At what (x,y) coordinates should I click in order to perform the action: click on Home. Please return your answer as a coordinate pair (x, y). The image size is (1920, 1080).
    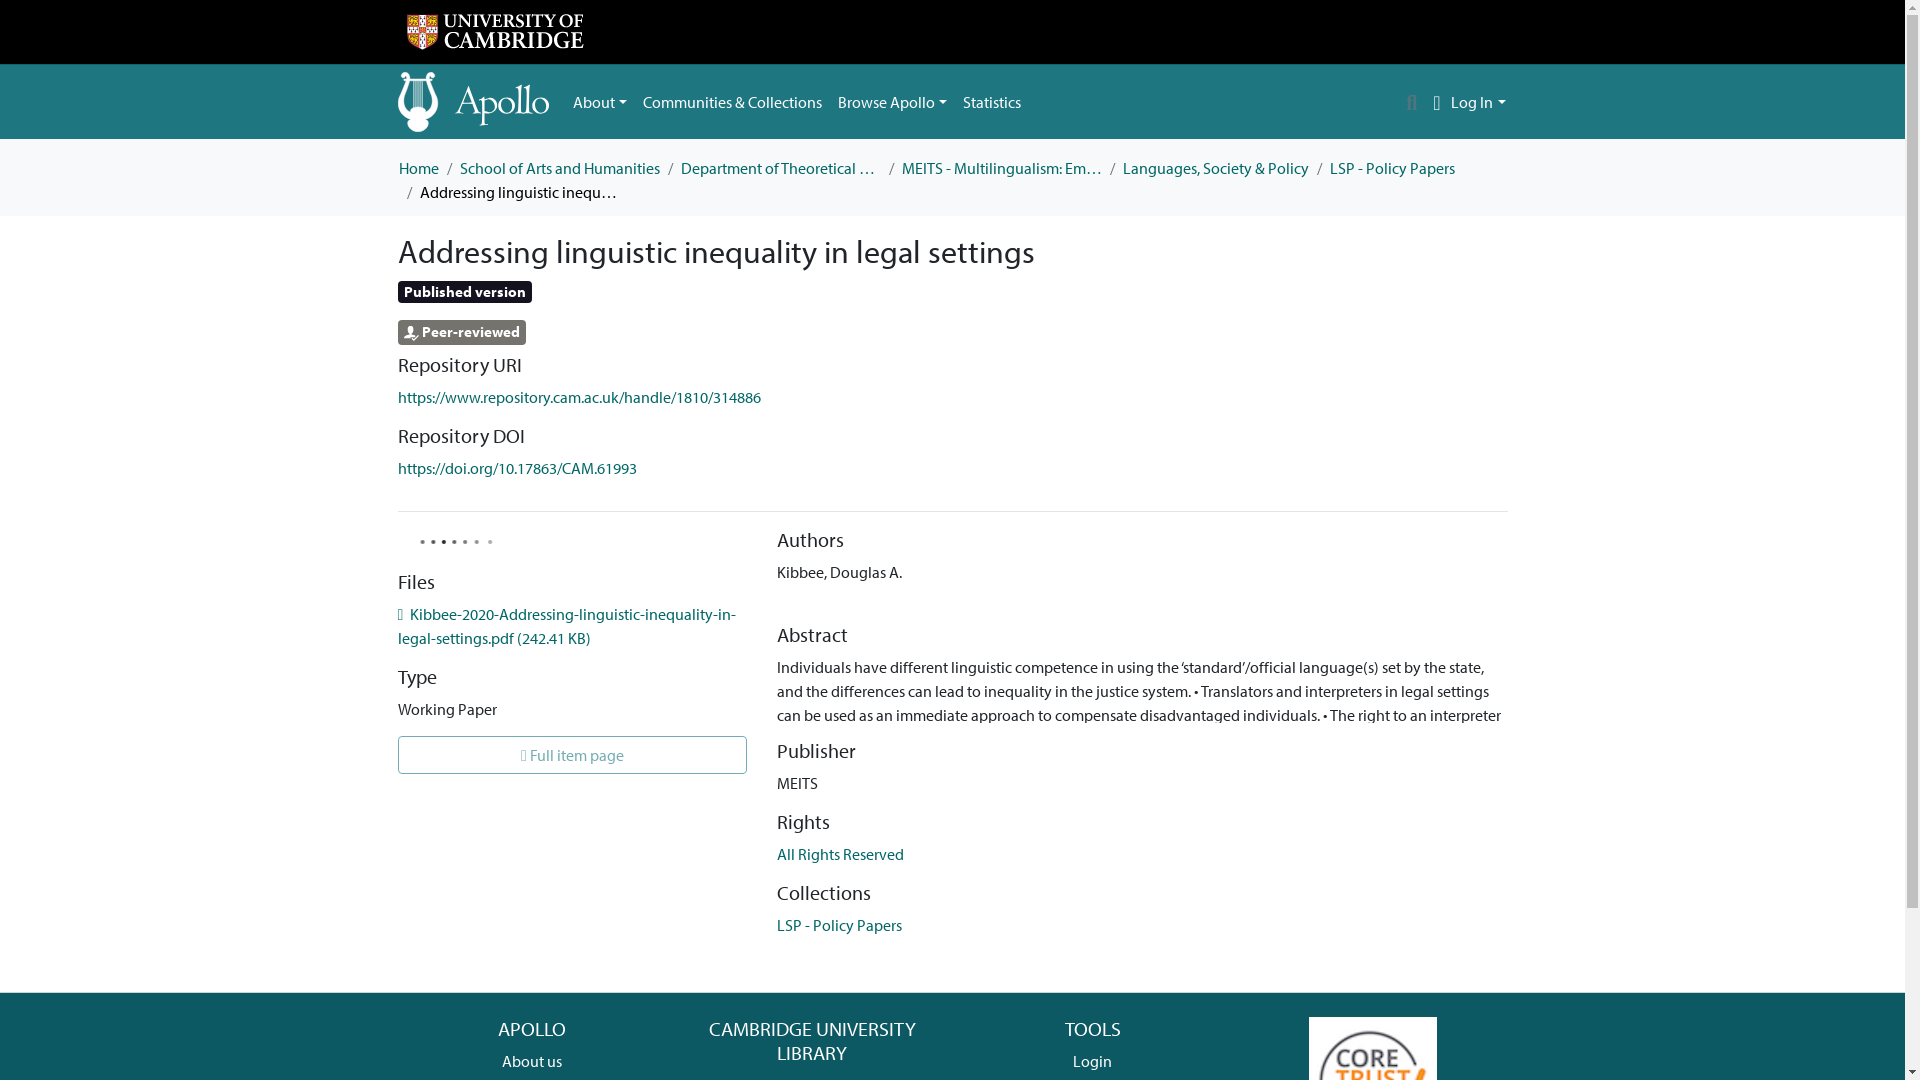
    Looking at the image, I should click on (417, 168).